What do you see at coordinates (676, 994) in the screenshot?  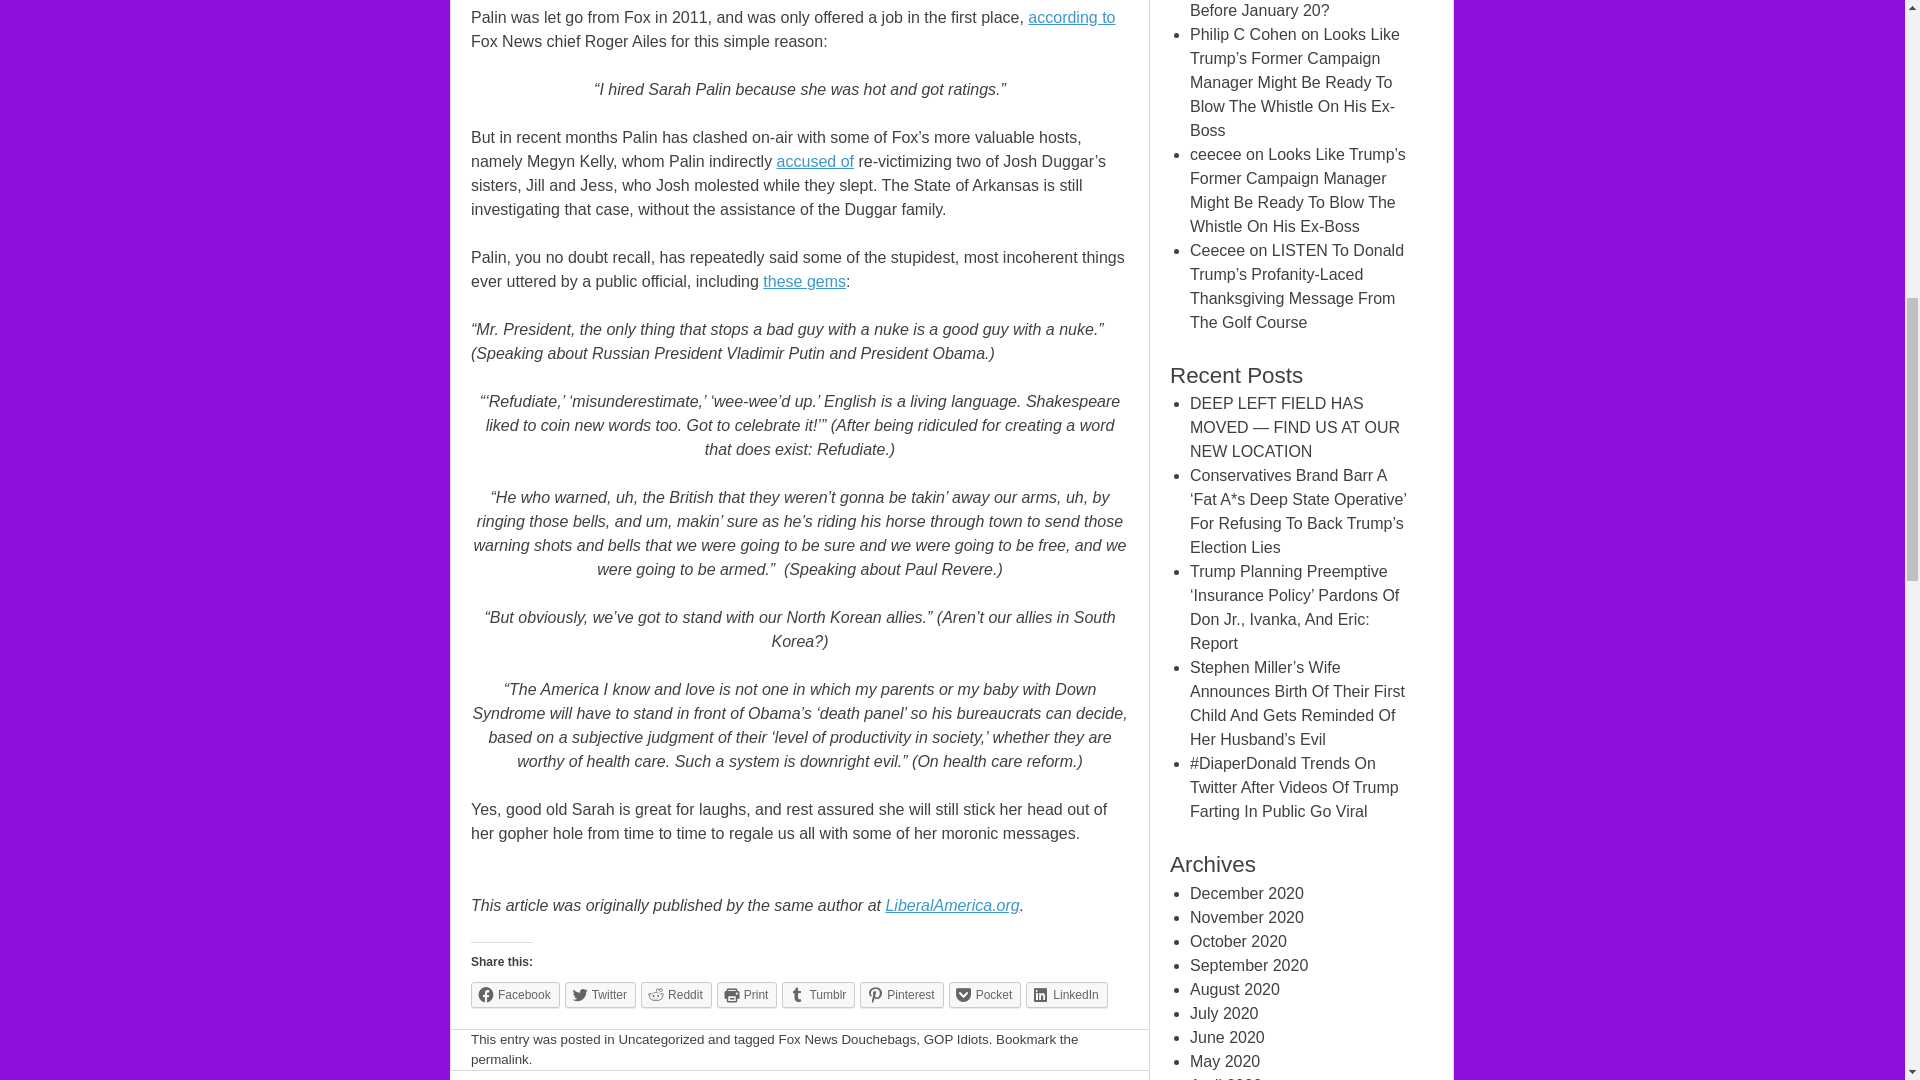 I see `Reddit` at bounding box center [676, 994].